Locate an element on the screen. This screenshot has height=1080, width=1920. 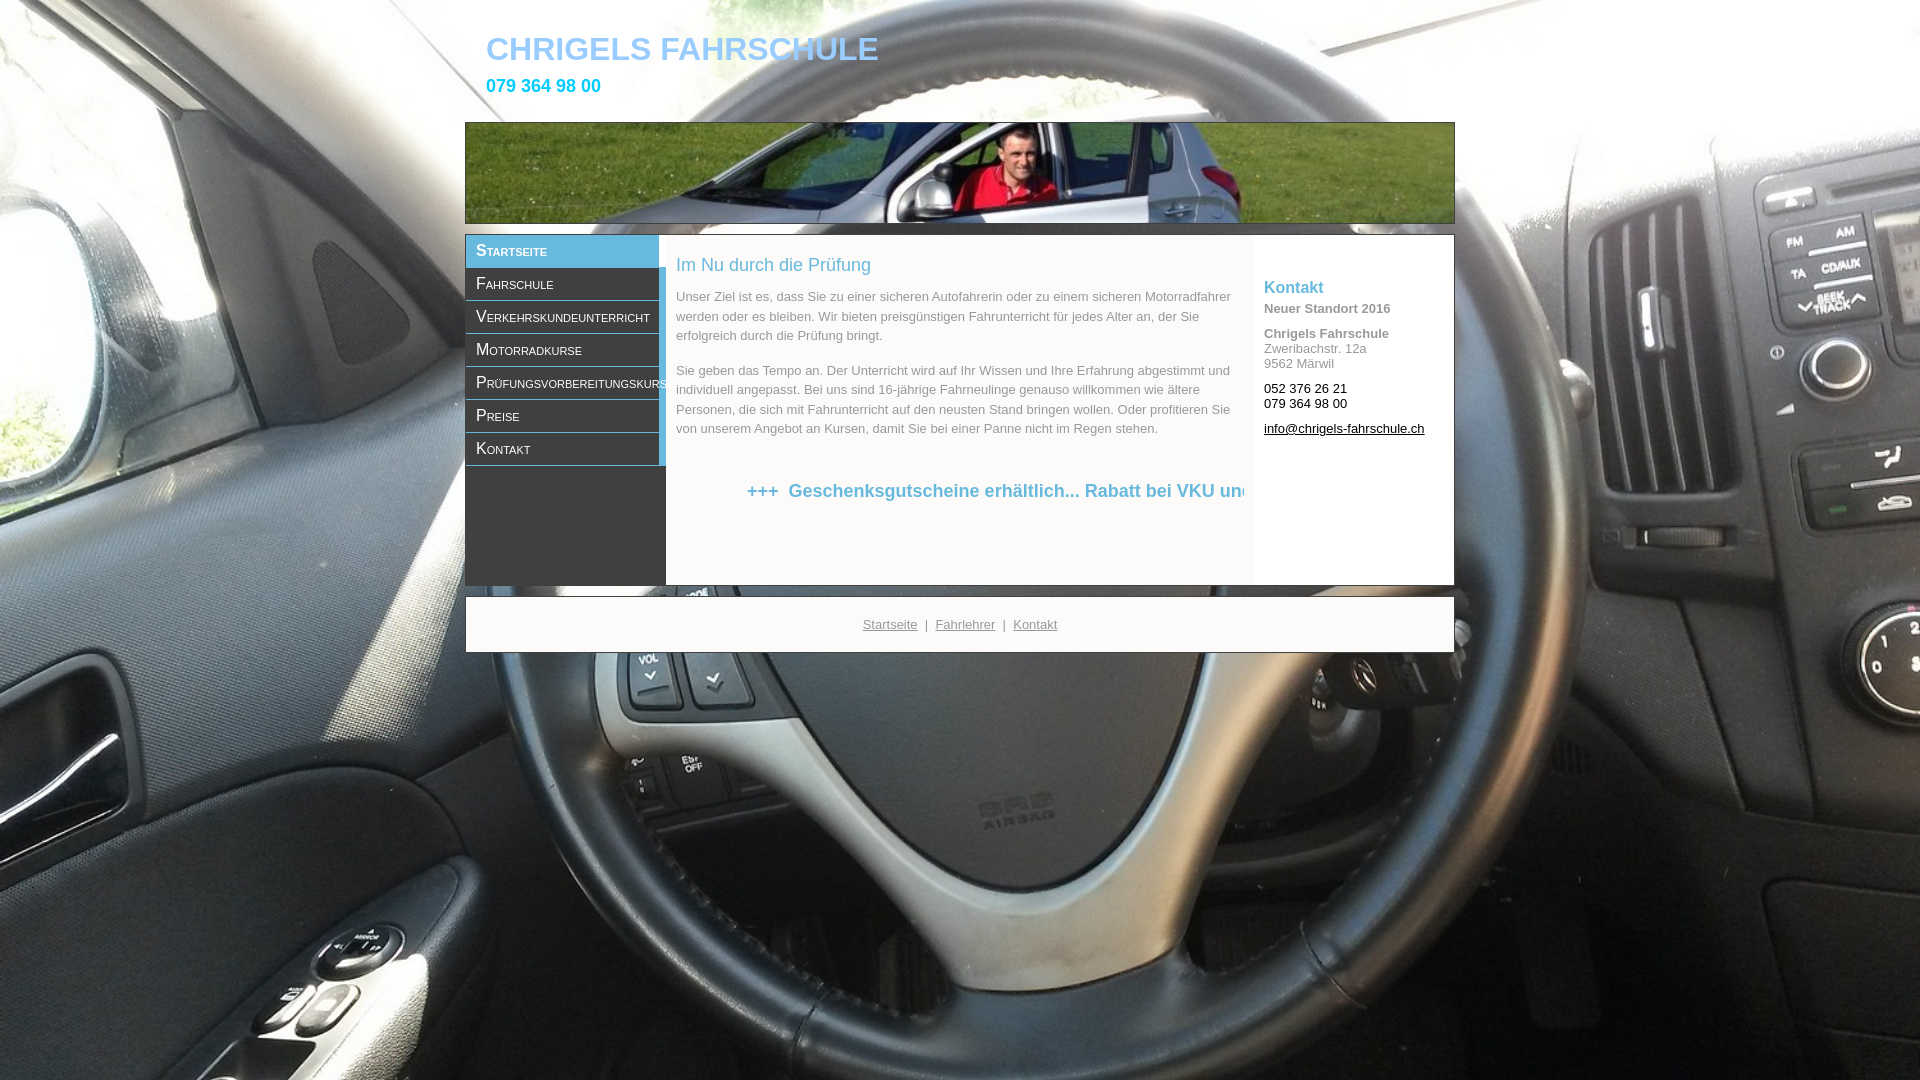
Startseite is located at coordinates (566, 251).